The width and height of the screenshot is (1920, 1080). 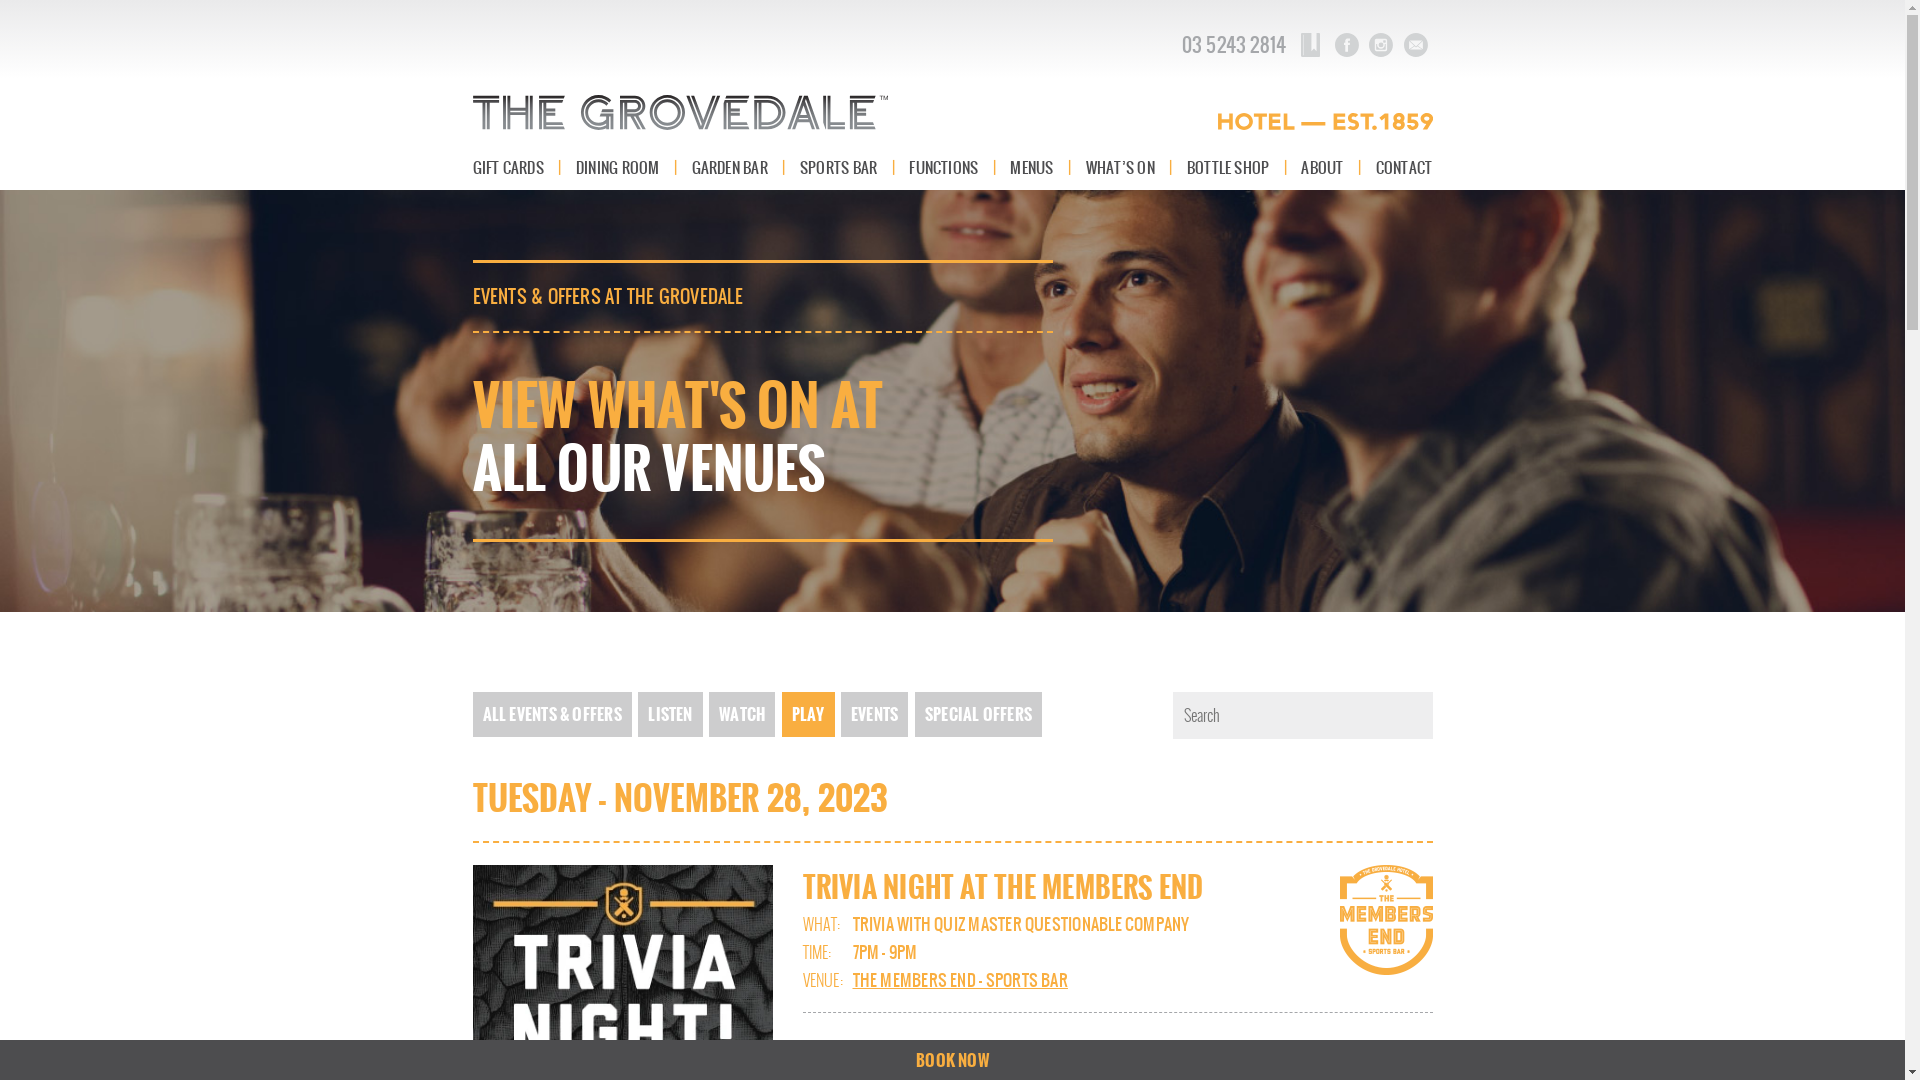 I want to click on |, so click(x=1360, y=168).